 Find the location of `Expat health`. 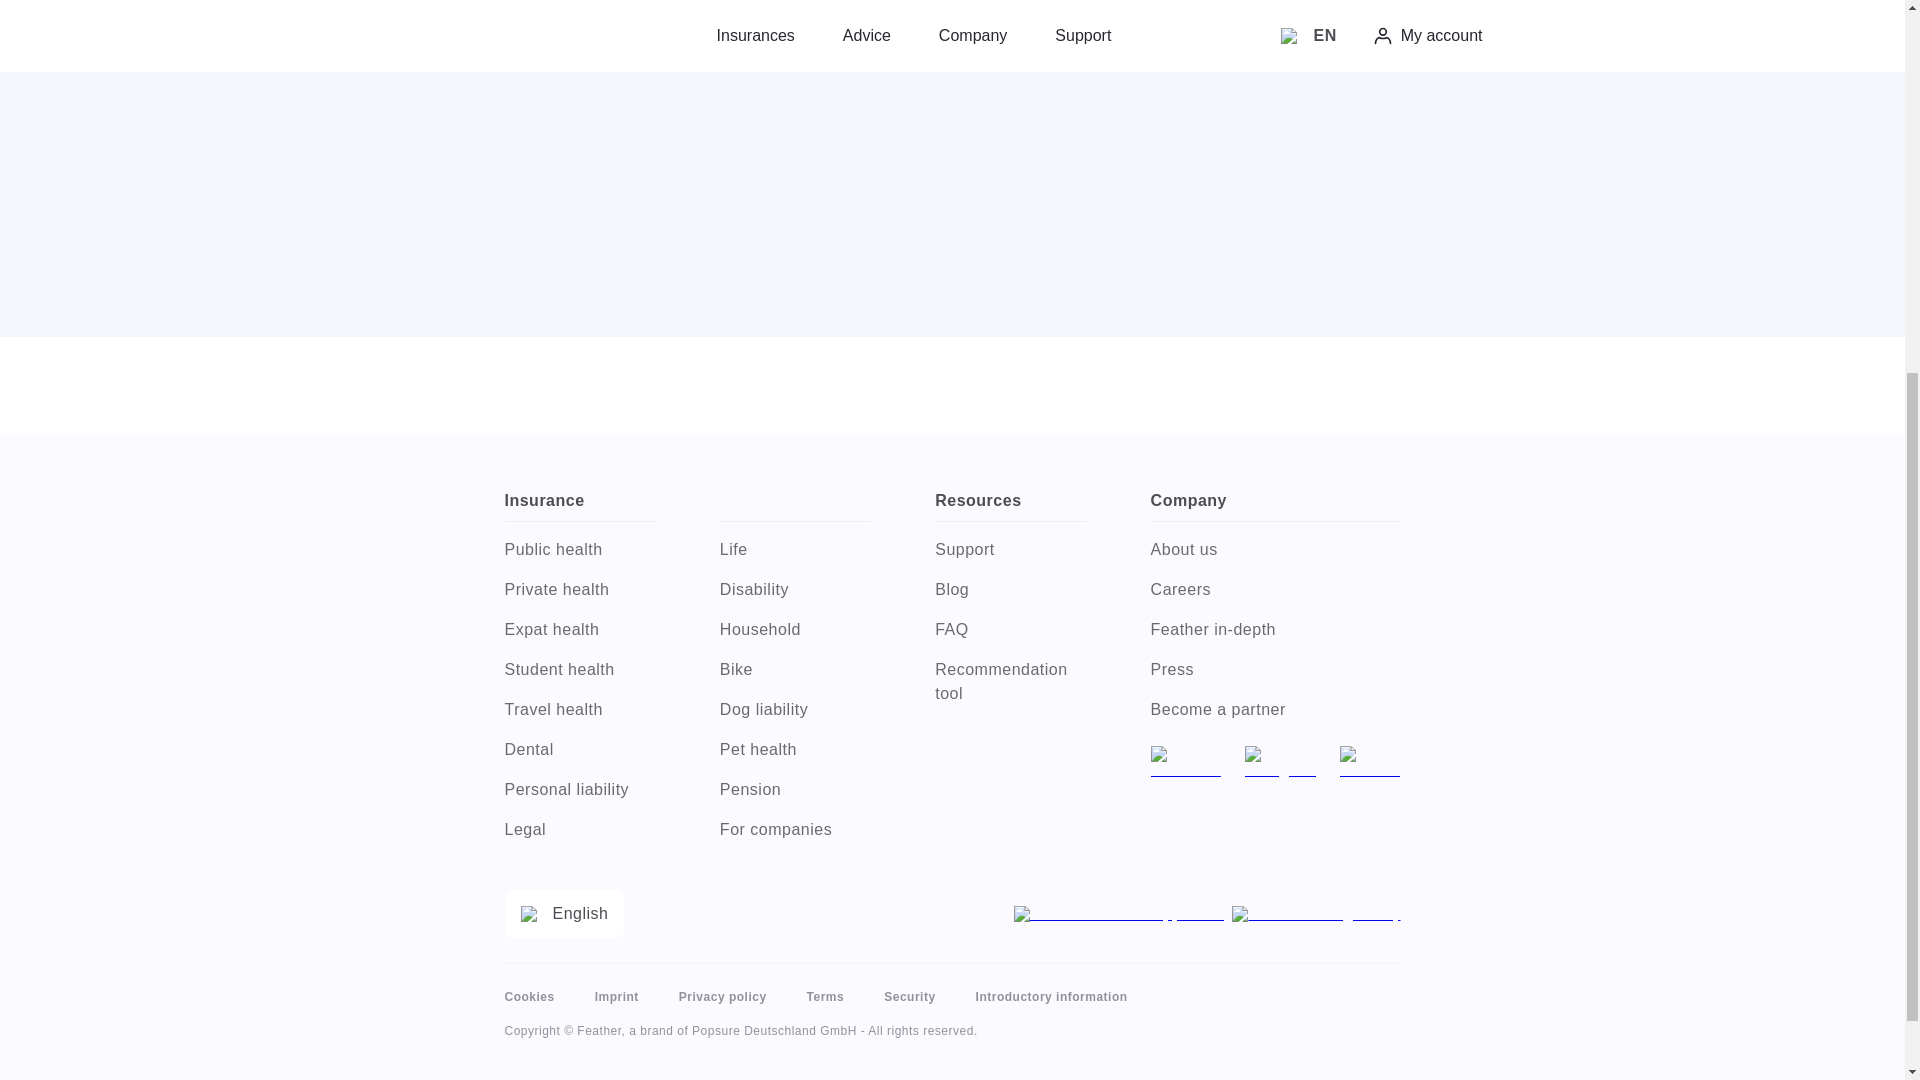

Expat health is located at coordinates (578, 629).